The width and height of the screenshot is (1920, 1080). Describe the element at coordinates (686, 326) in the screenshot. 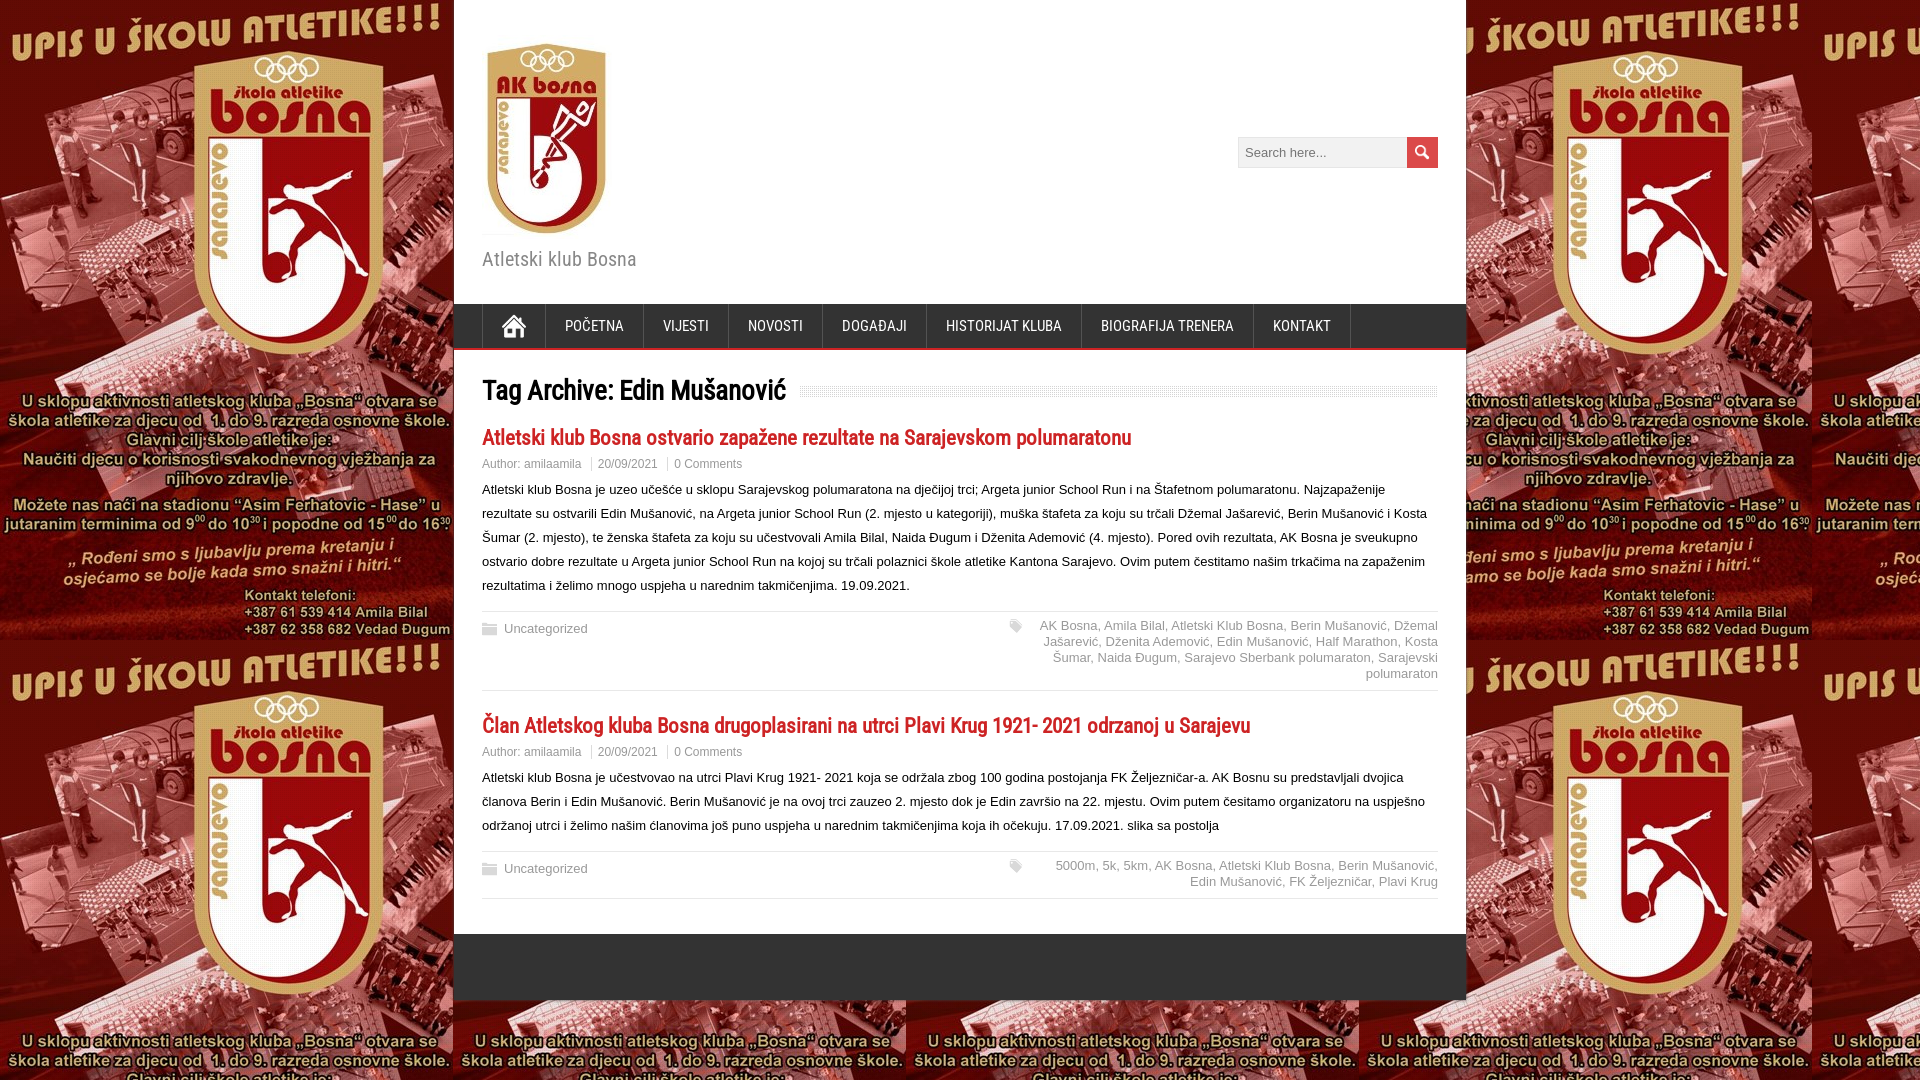

I see `VIJESTI` at that location.